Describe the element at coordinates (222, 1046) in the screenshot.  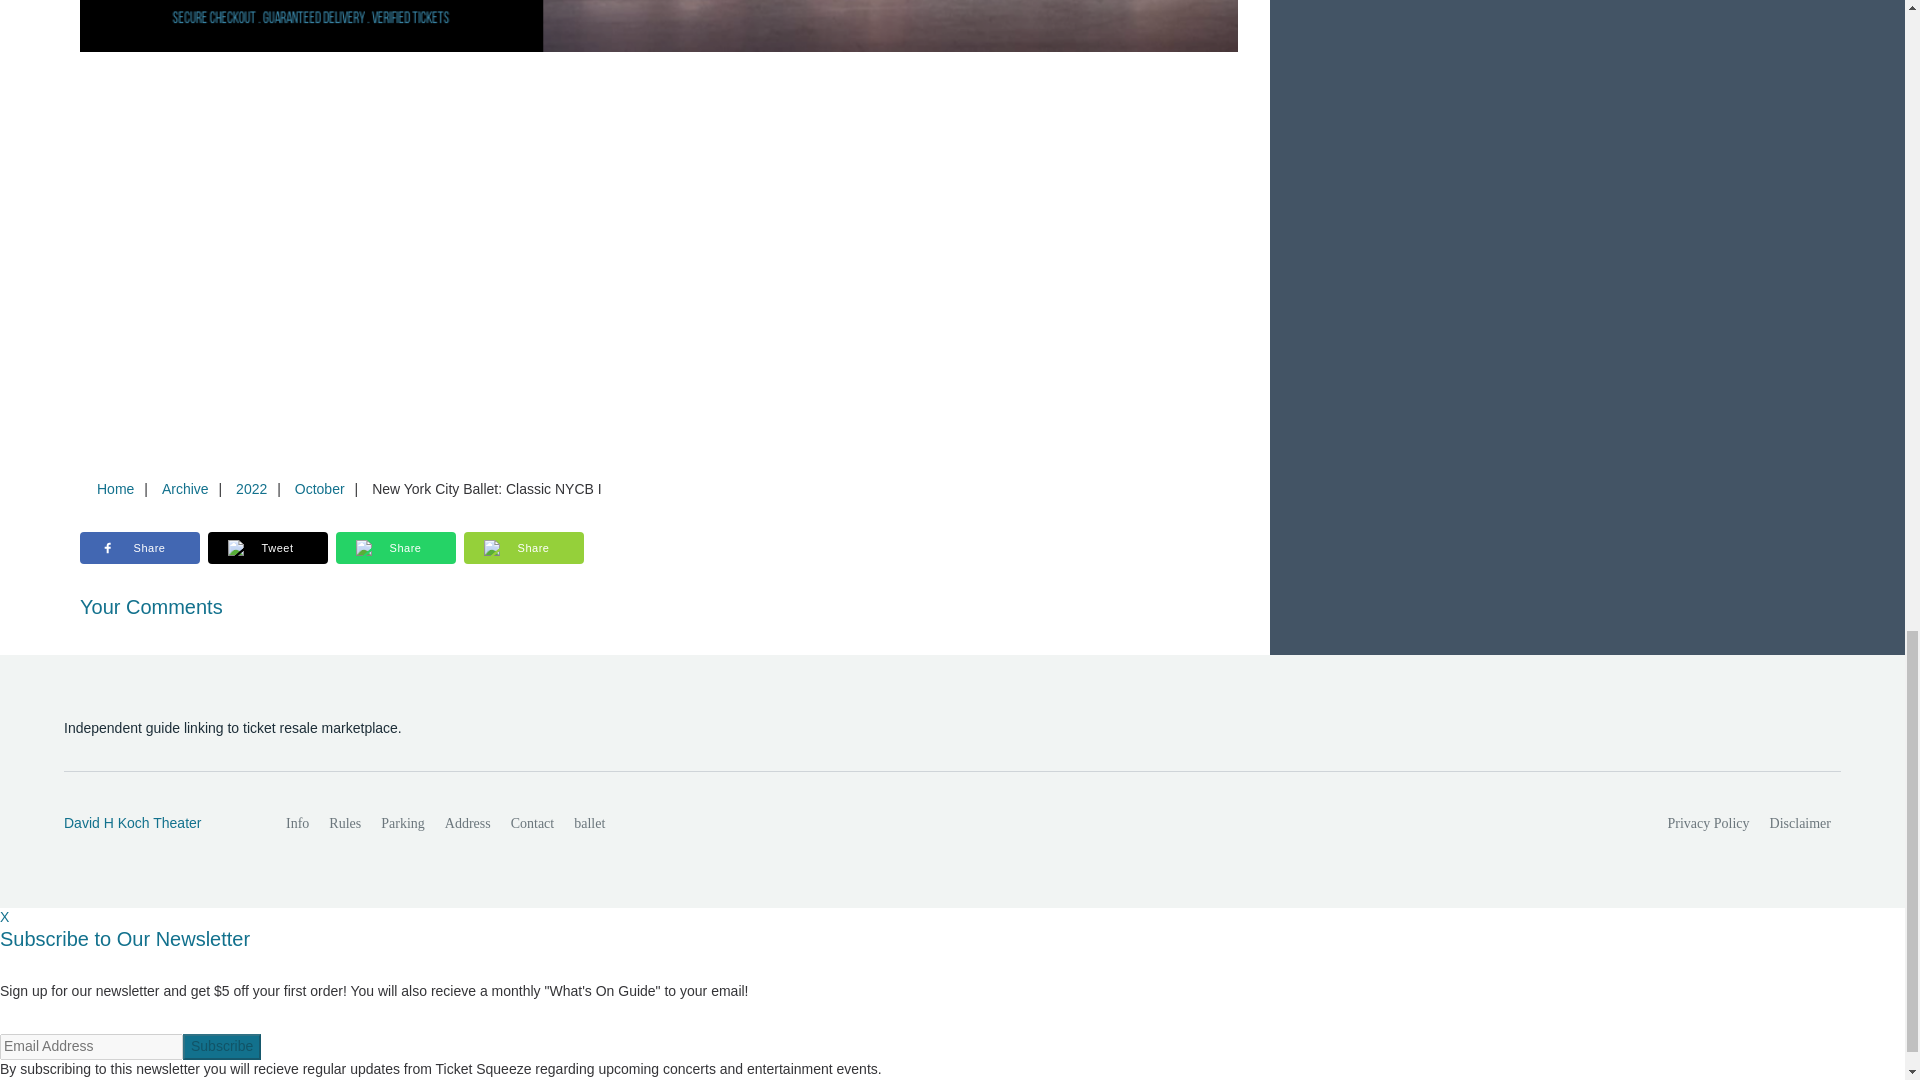
I see `Subscribe` at that location.